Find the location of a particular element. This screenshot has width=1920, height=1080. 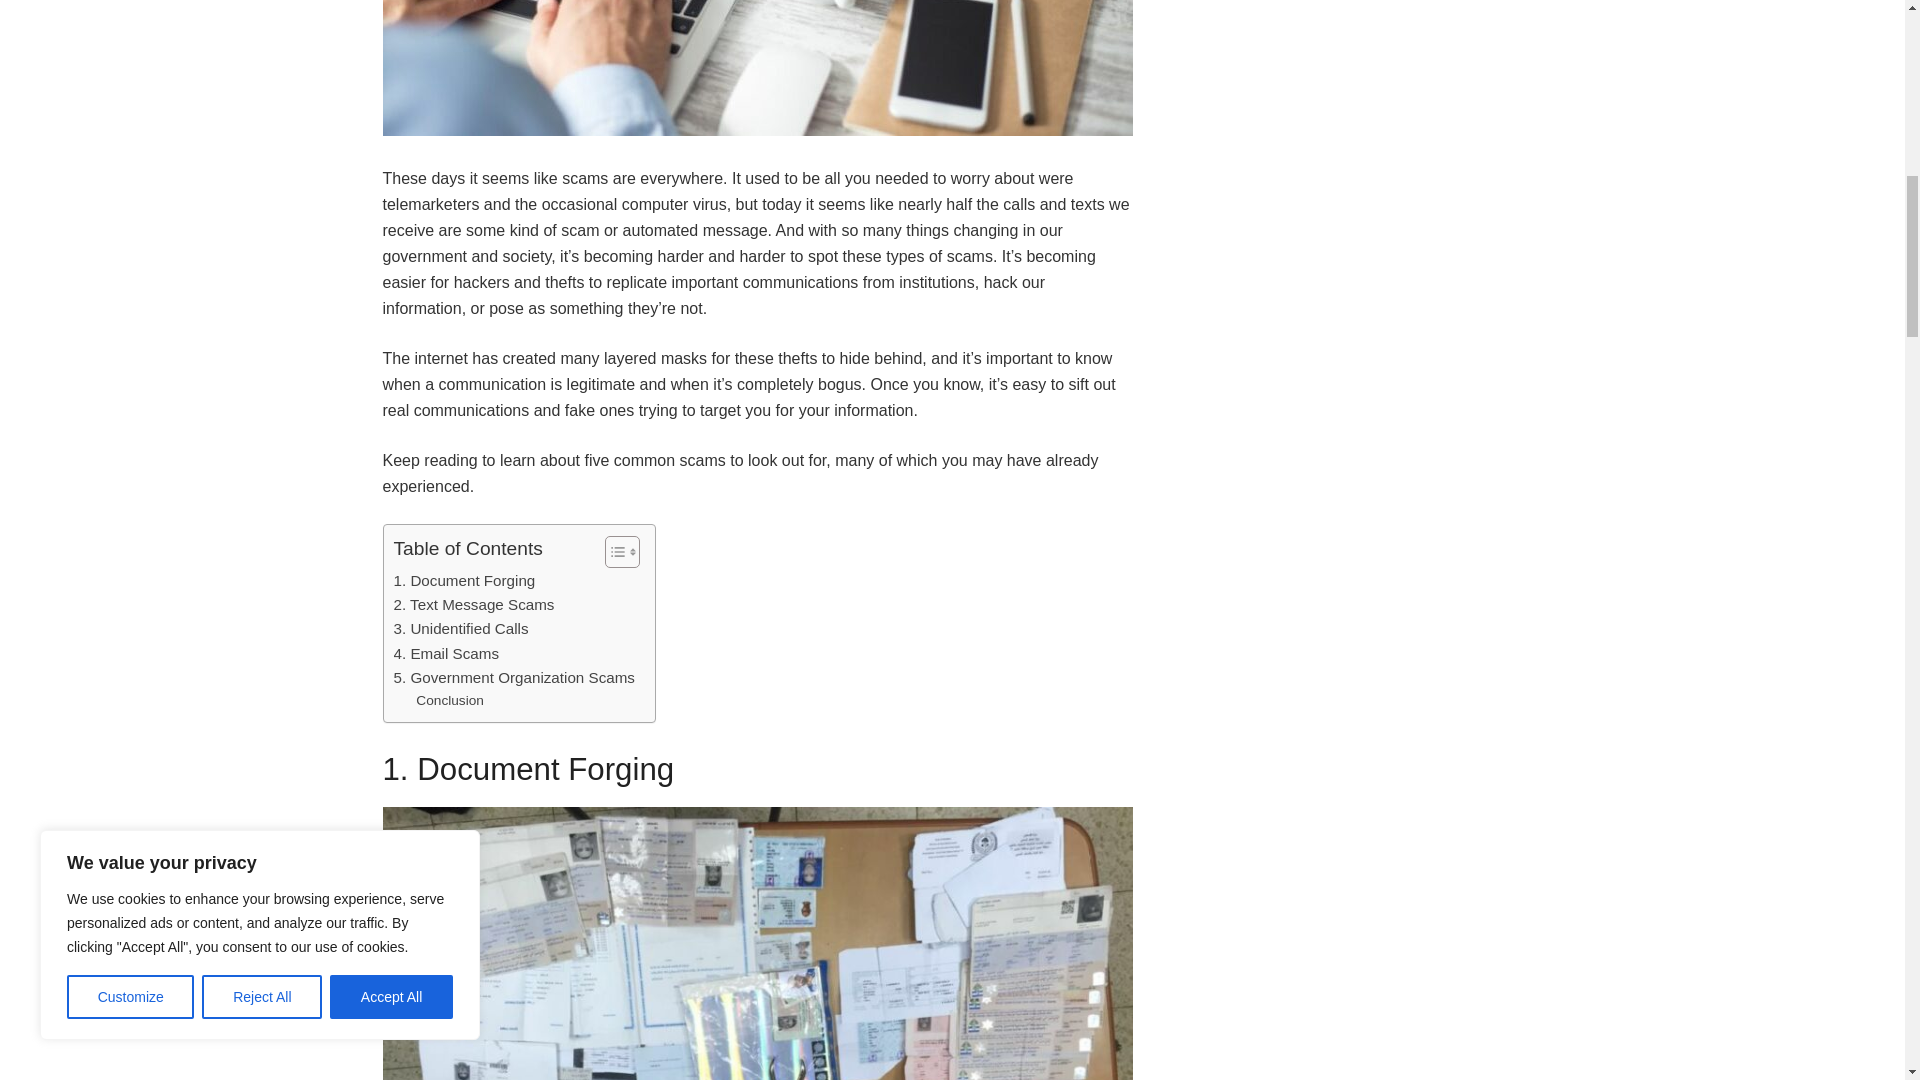

1. Document Forging is located at coordinates (464, 580).